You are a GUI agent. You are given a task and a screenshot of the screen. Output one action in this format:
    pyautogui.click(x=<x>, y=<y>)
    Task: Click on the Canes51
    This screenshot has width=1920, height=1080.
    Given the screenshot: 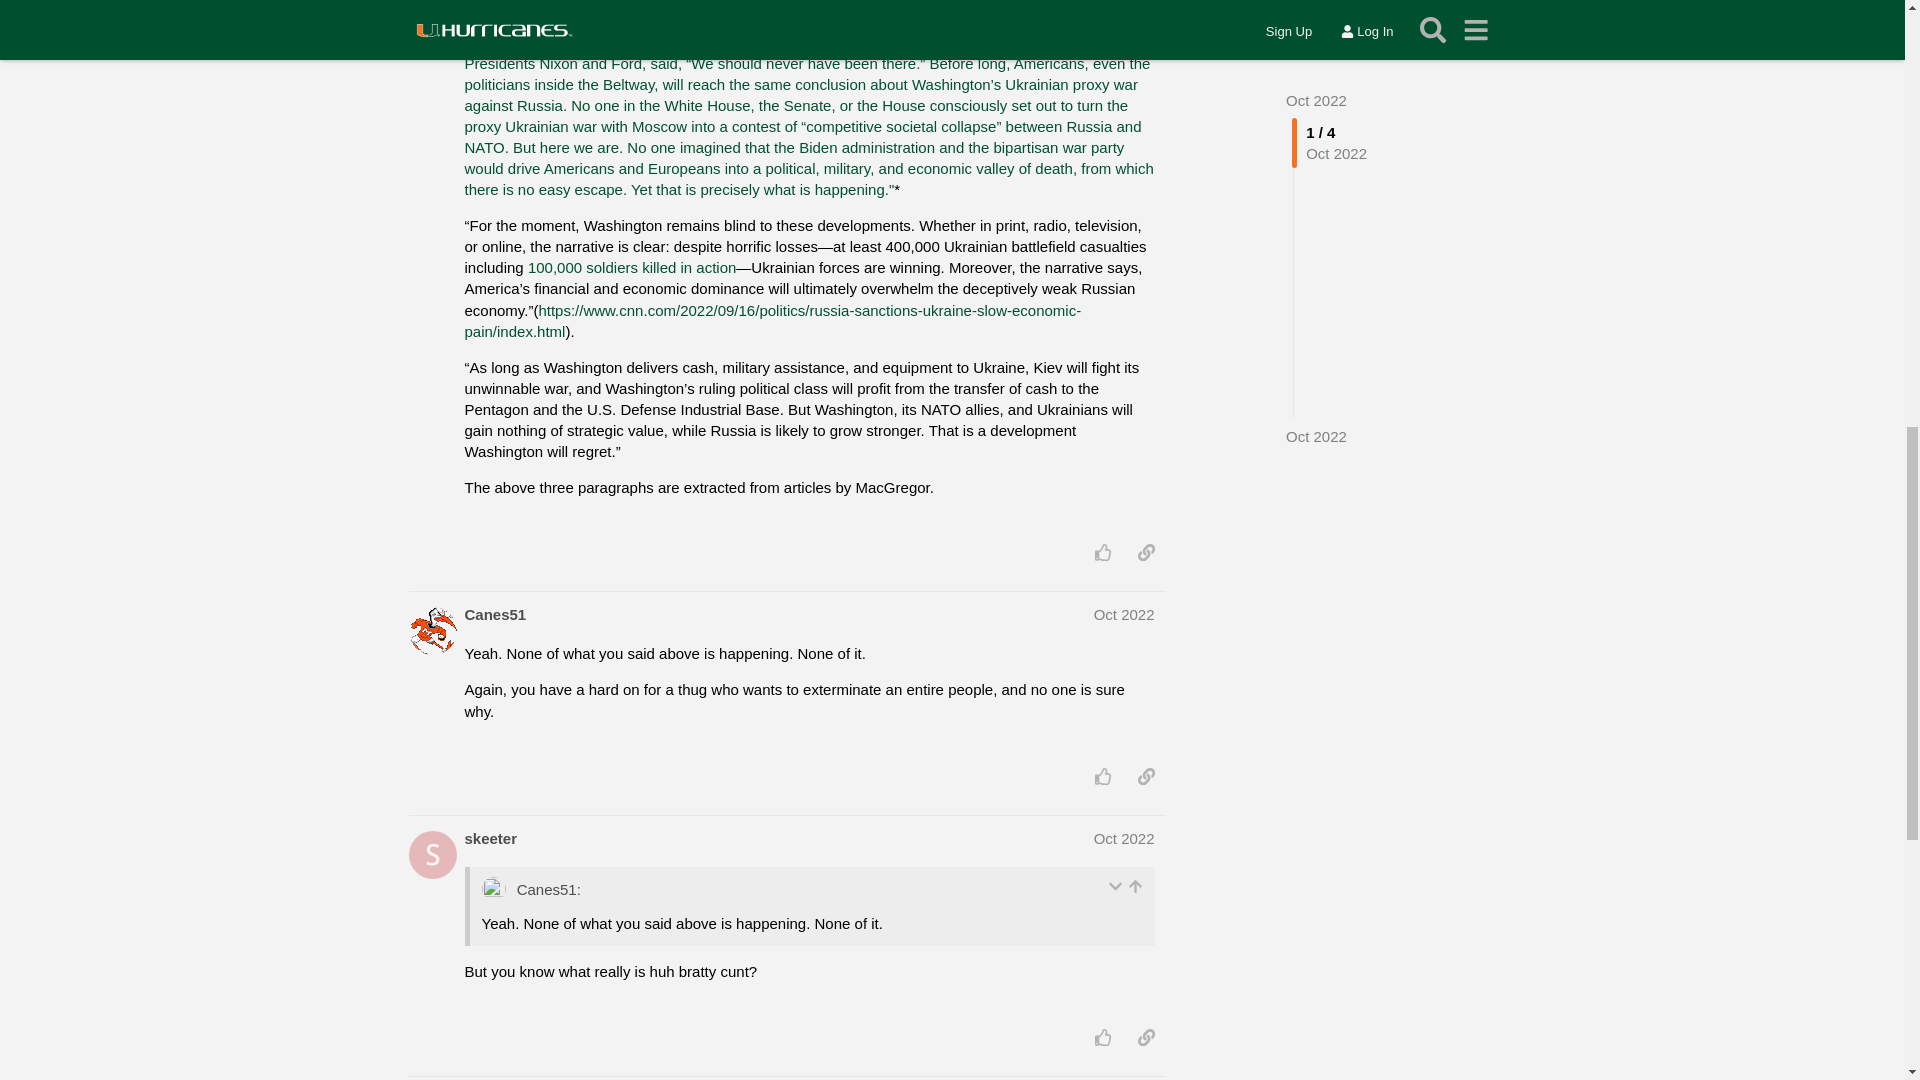 What is the action you would take?
    pyautogui.click(x=495, y=614)
    